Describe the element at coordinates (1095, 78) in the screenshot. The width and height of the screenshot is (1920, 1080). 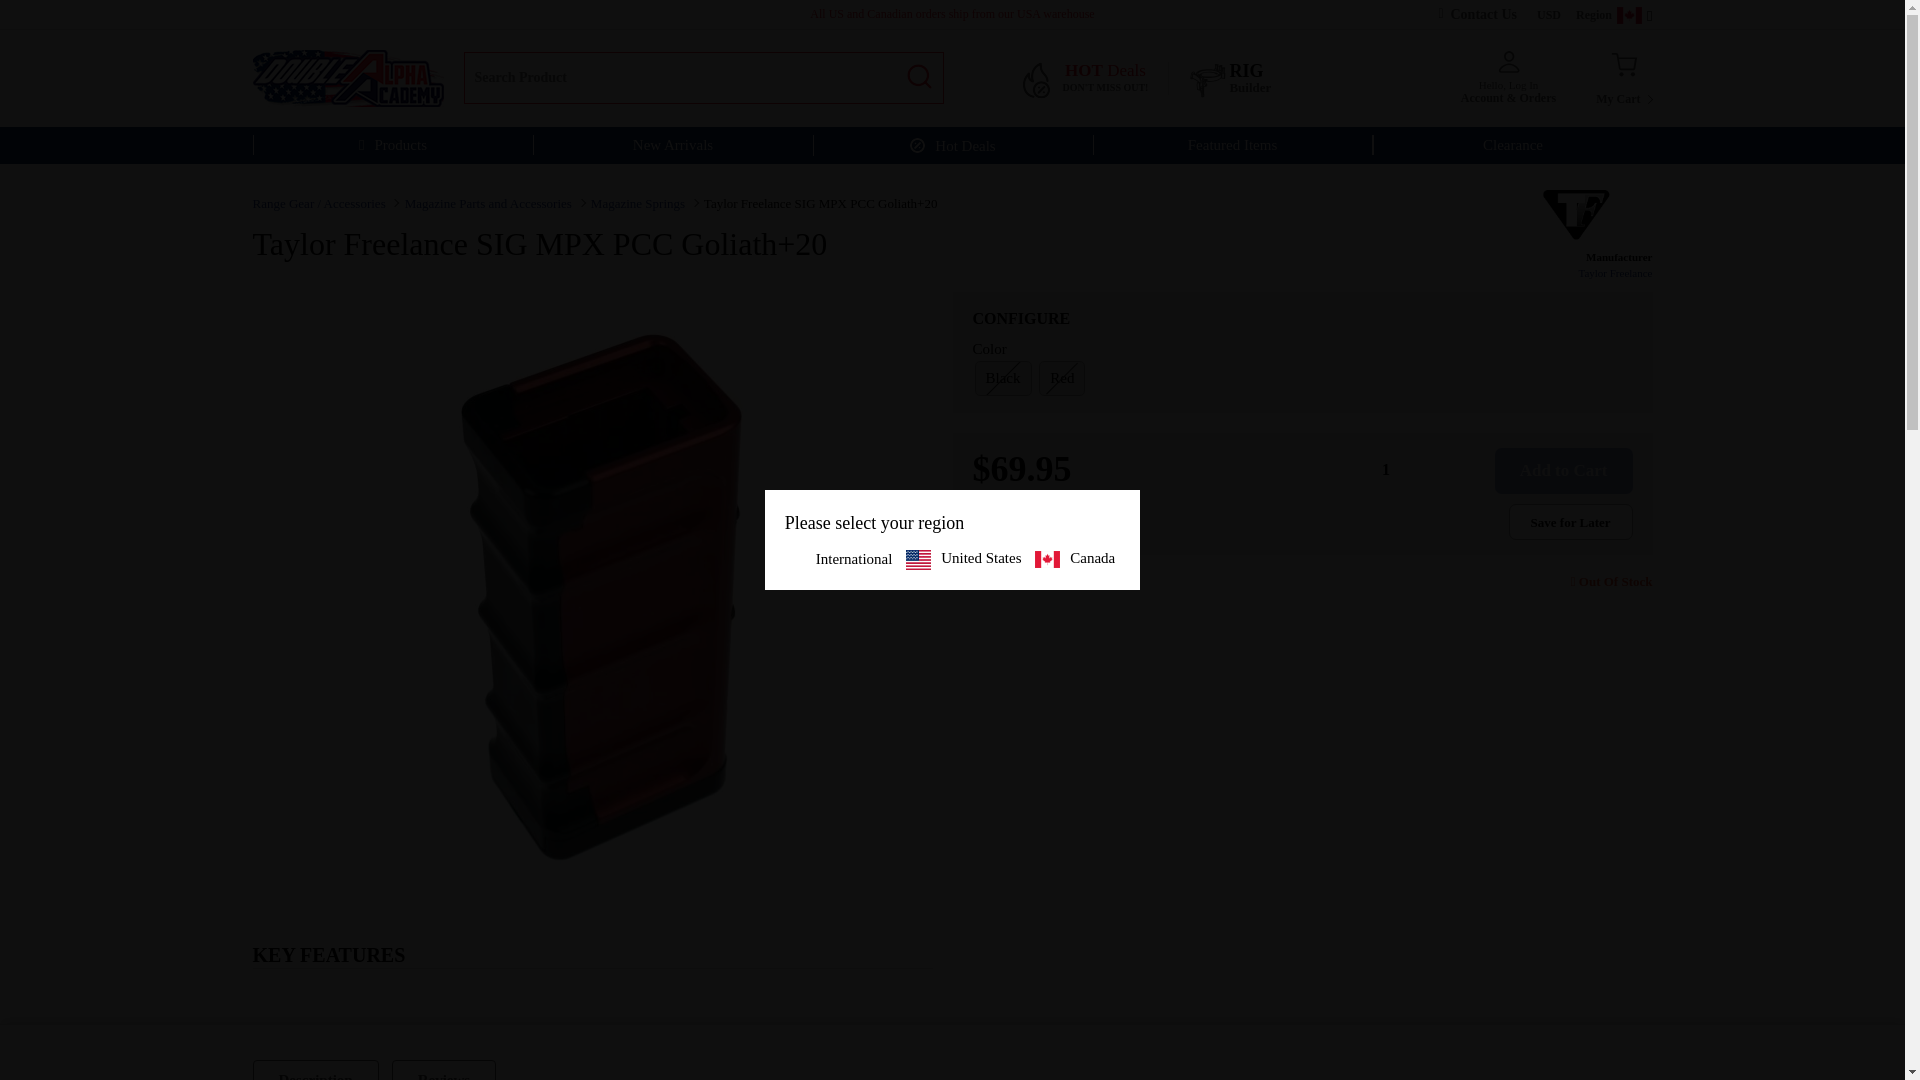
I see `International` at that location.